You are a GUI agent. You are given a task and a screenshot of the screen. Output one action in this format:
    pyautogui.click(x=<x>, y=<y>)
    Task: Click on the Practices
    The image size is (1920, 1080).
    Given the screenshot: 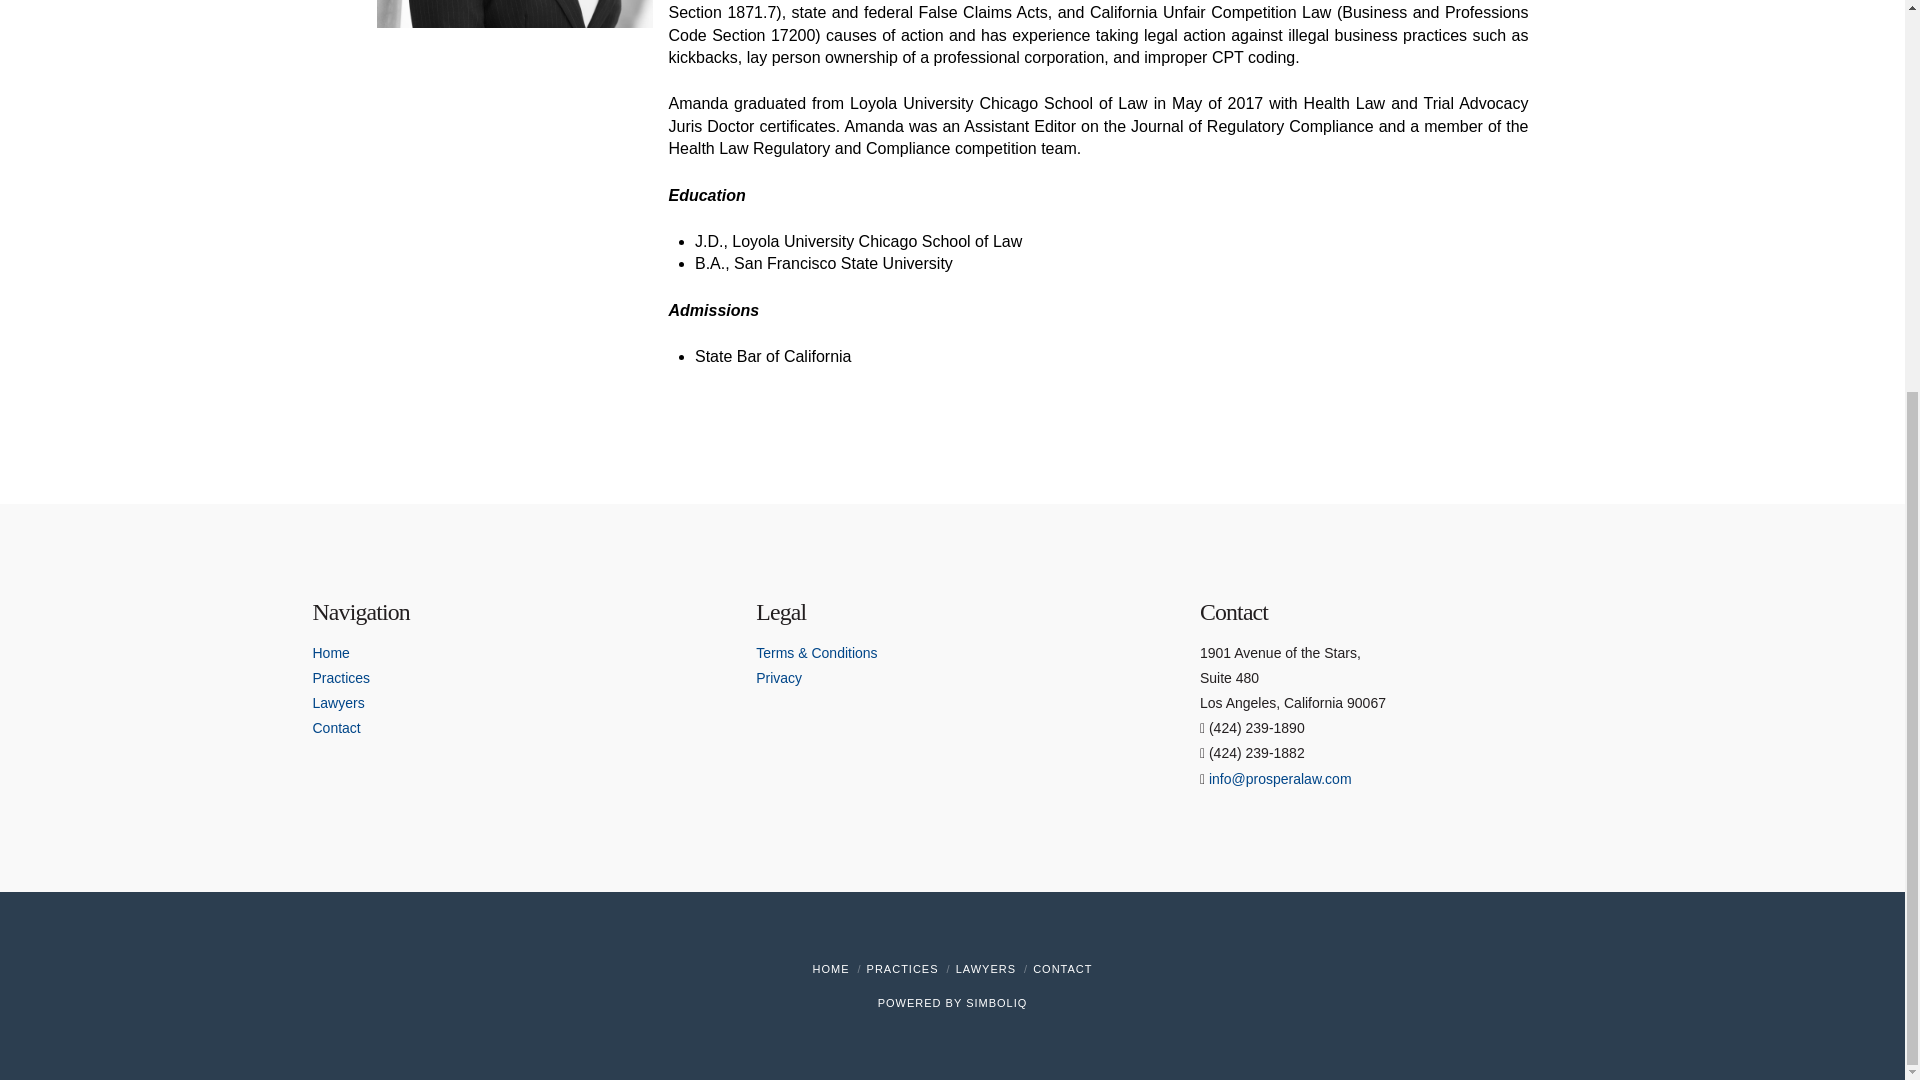 What is the action you would take?
    pyautogui.click(x=340, y=677)
    